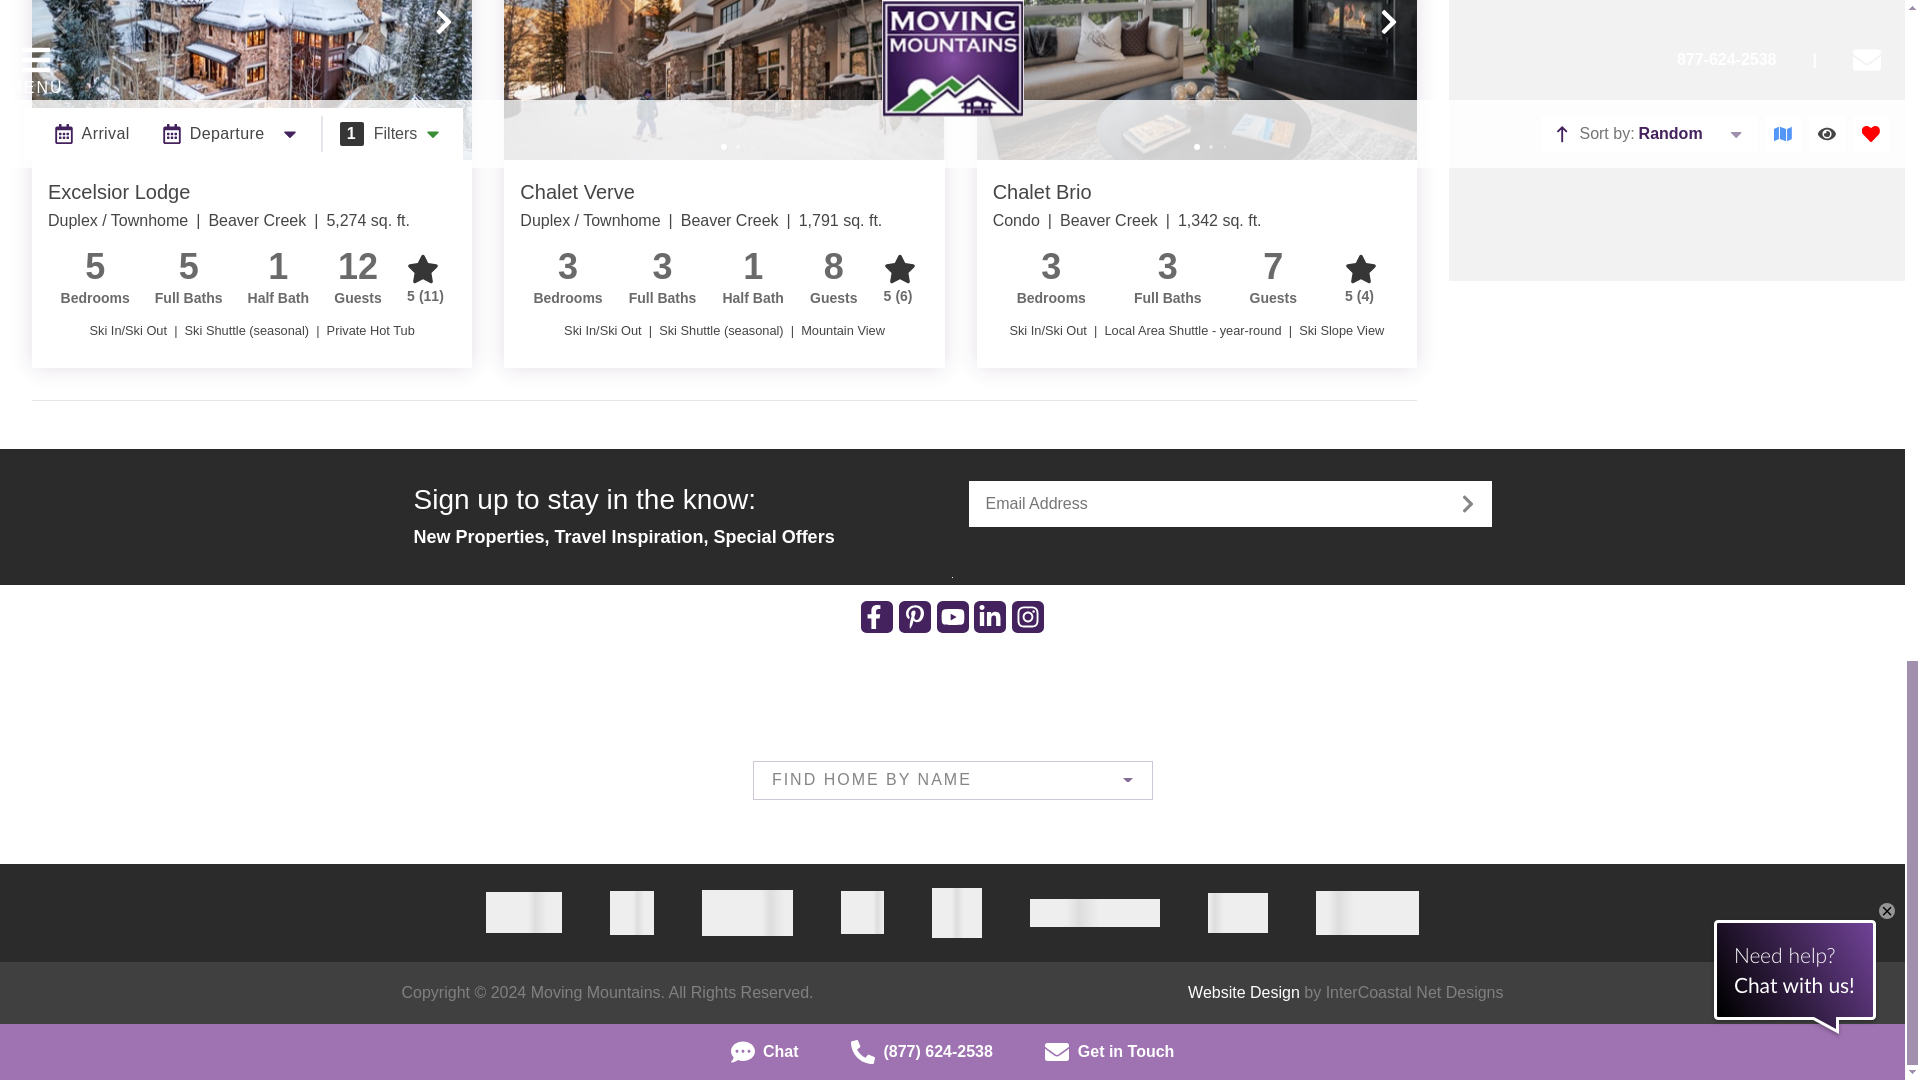 This screenshot has height=1080, width=1920. What do you see at coordinates (914, 616) in the screenshot?
I see `pinterest` at bounding box center [914, 616].